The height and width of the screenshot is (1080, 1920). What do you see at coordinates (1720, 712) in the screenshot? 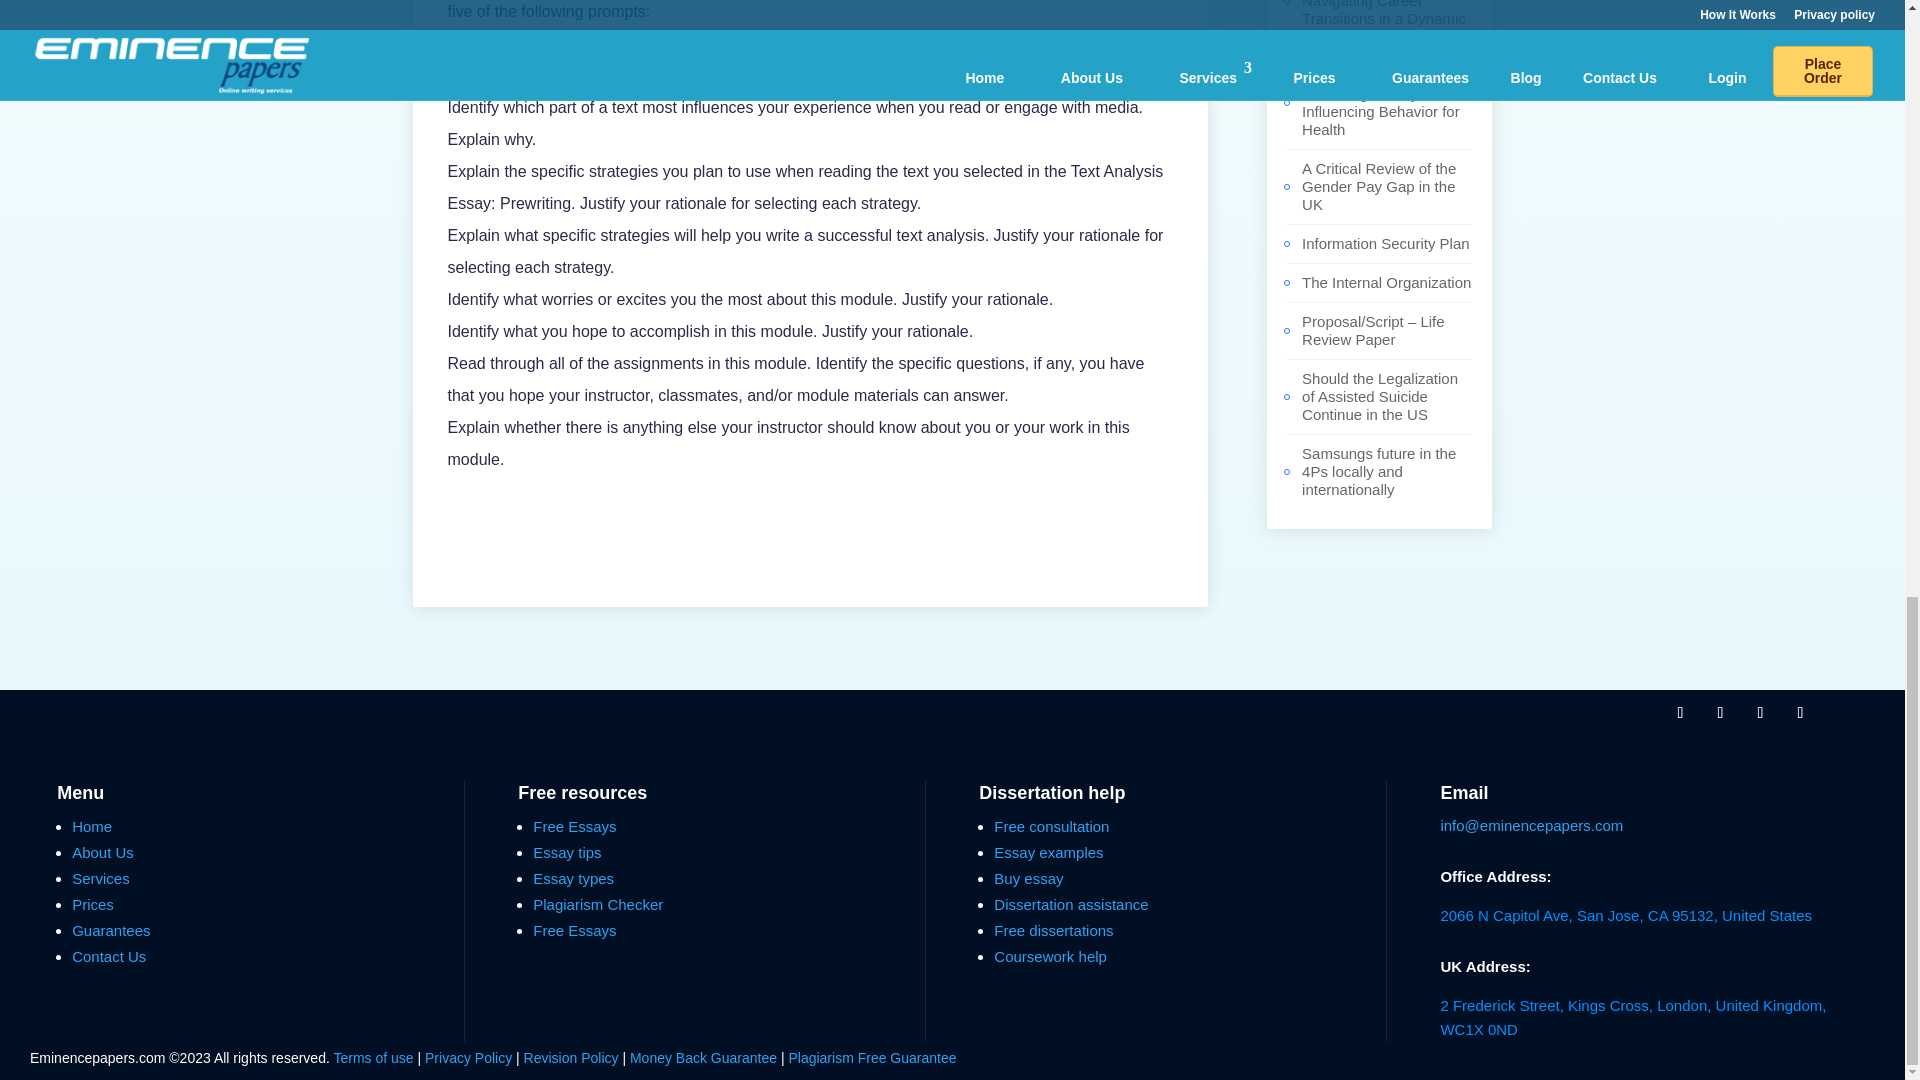
I see `Follow on X` at bounding box center [1720, 712].